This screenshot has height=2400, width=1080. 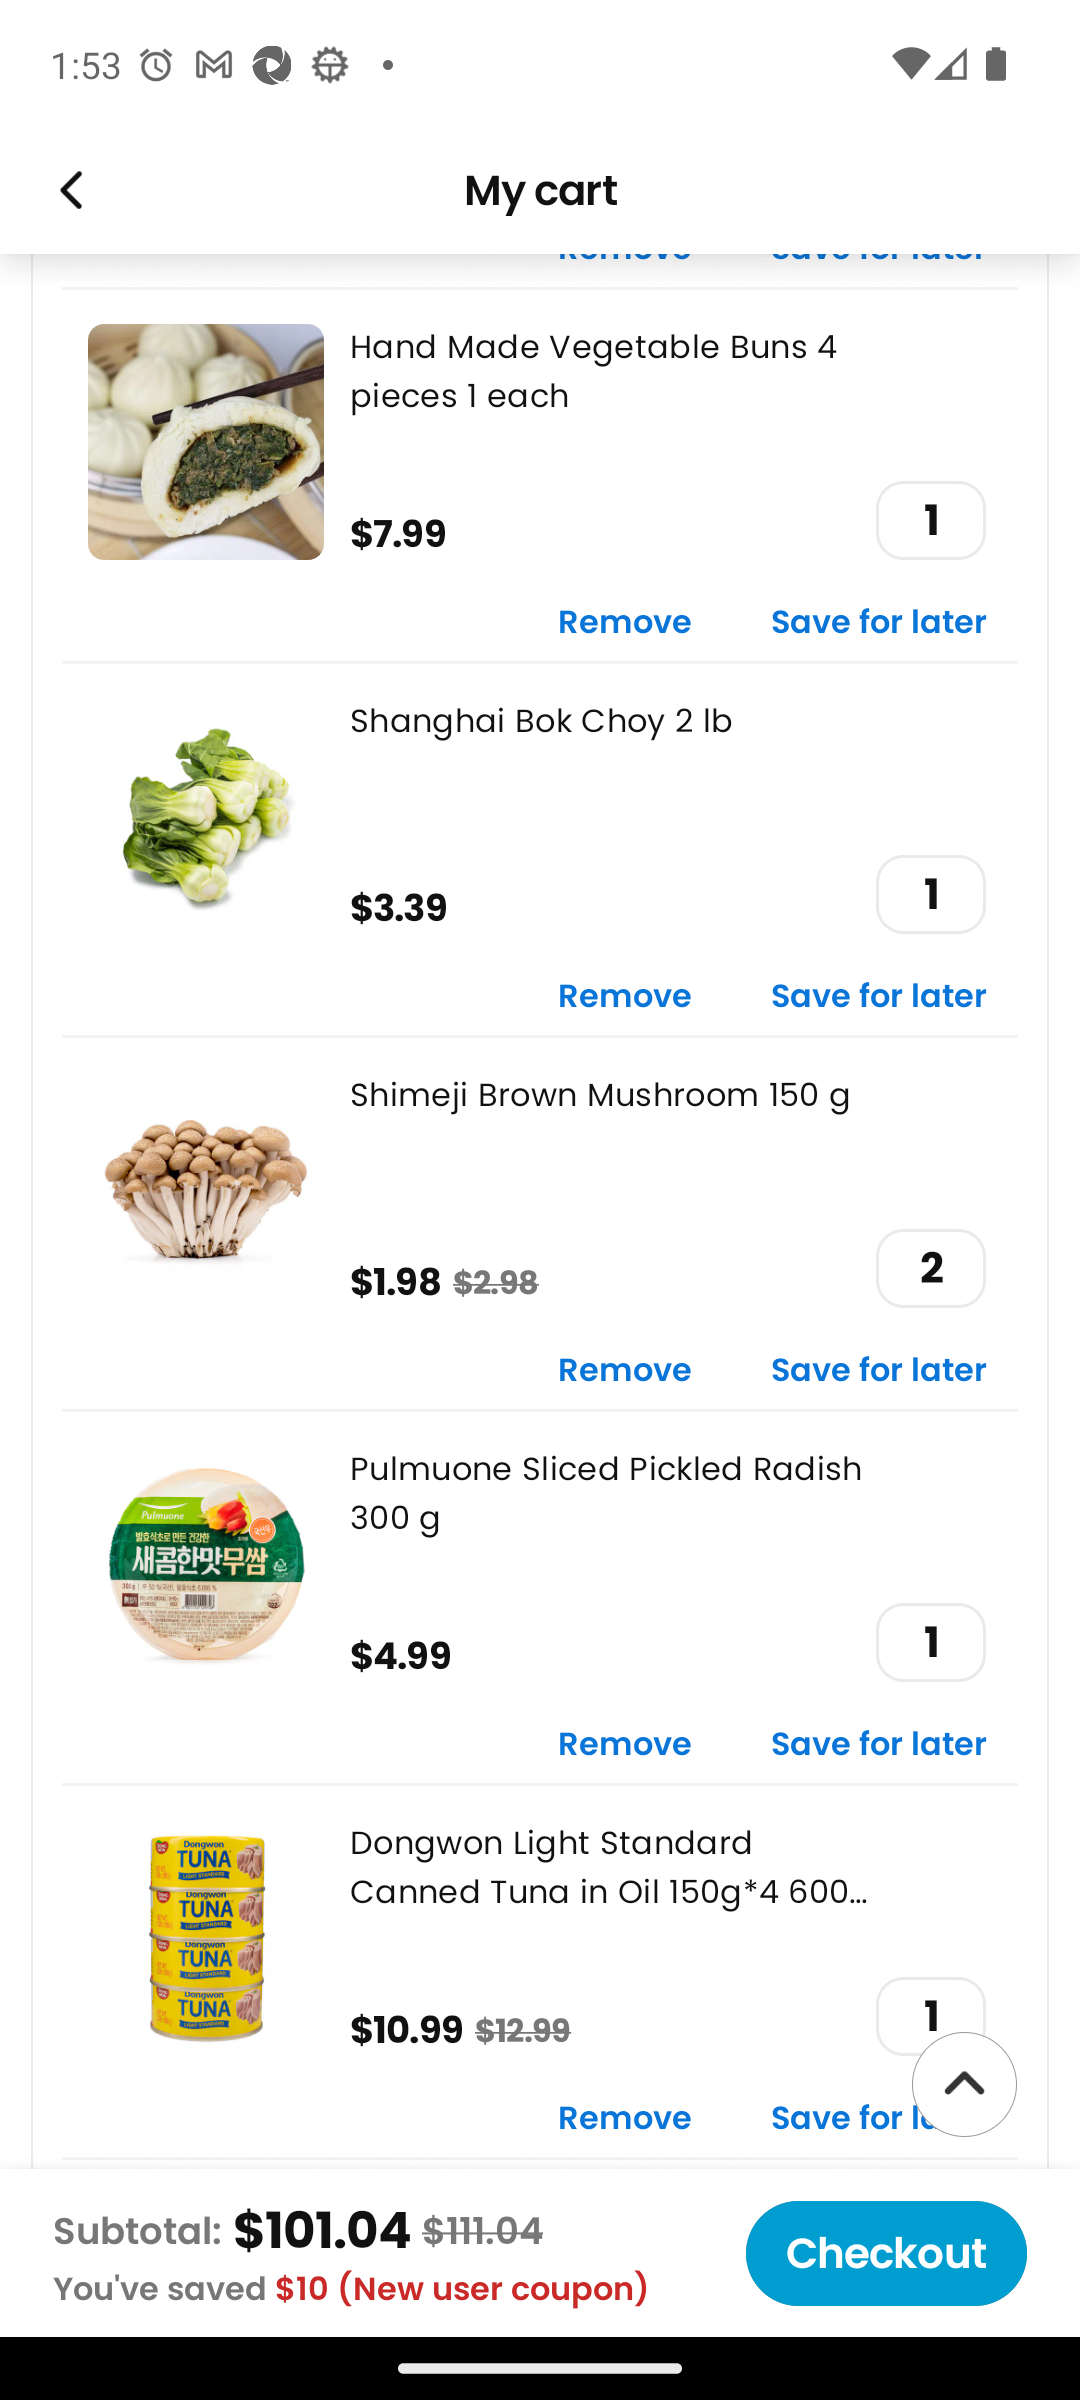 What do you see at coordinates (886, 2253) in the screenshot?
I see `Checkout` at bounding box center [886, 2253].